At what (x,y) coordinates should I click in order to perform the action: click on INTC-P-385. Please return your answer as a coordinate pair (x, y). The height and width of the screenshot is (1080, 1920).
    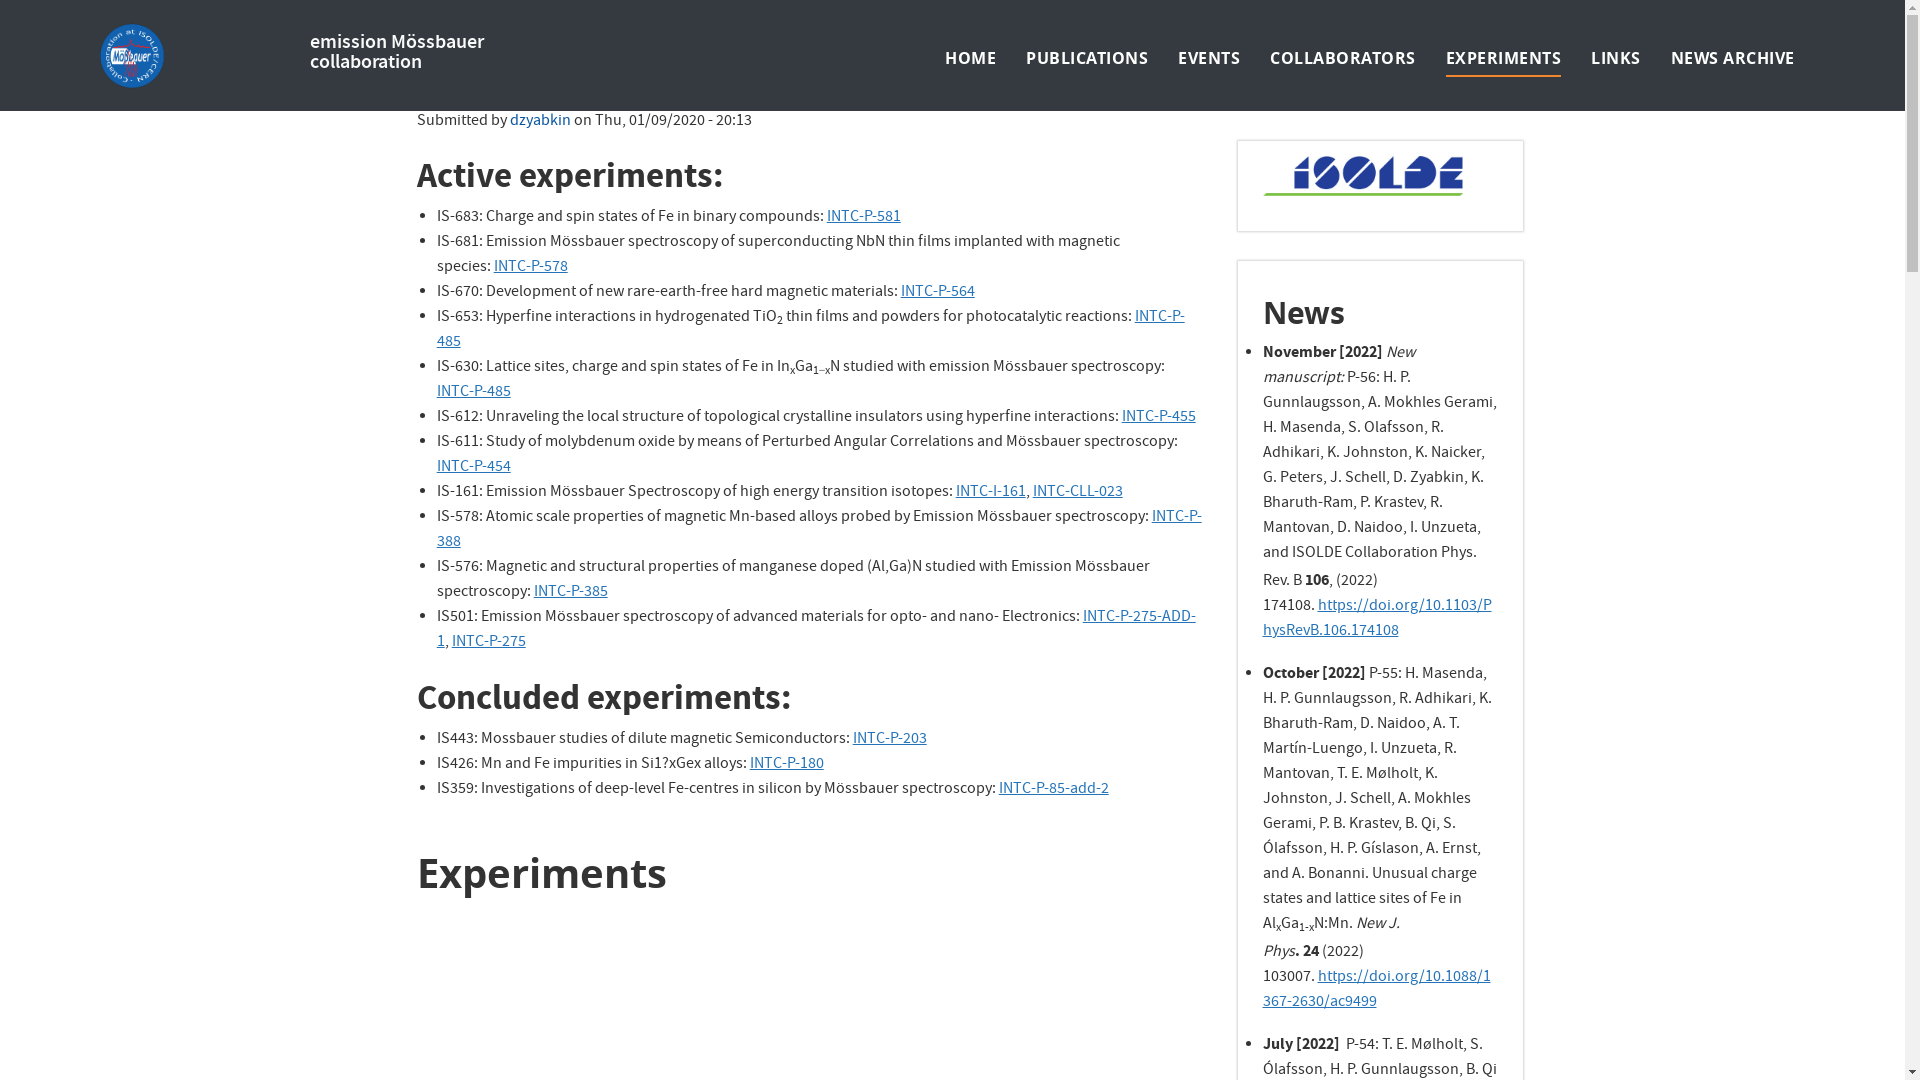
    Looking at the image, I should click on (571, 593).